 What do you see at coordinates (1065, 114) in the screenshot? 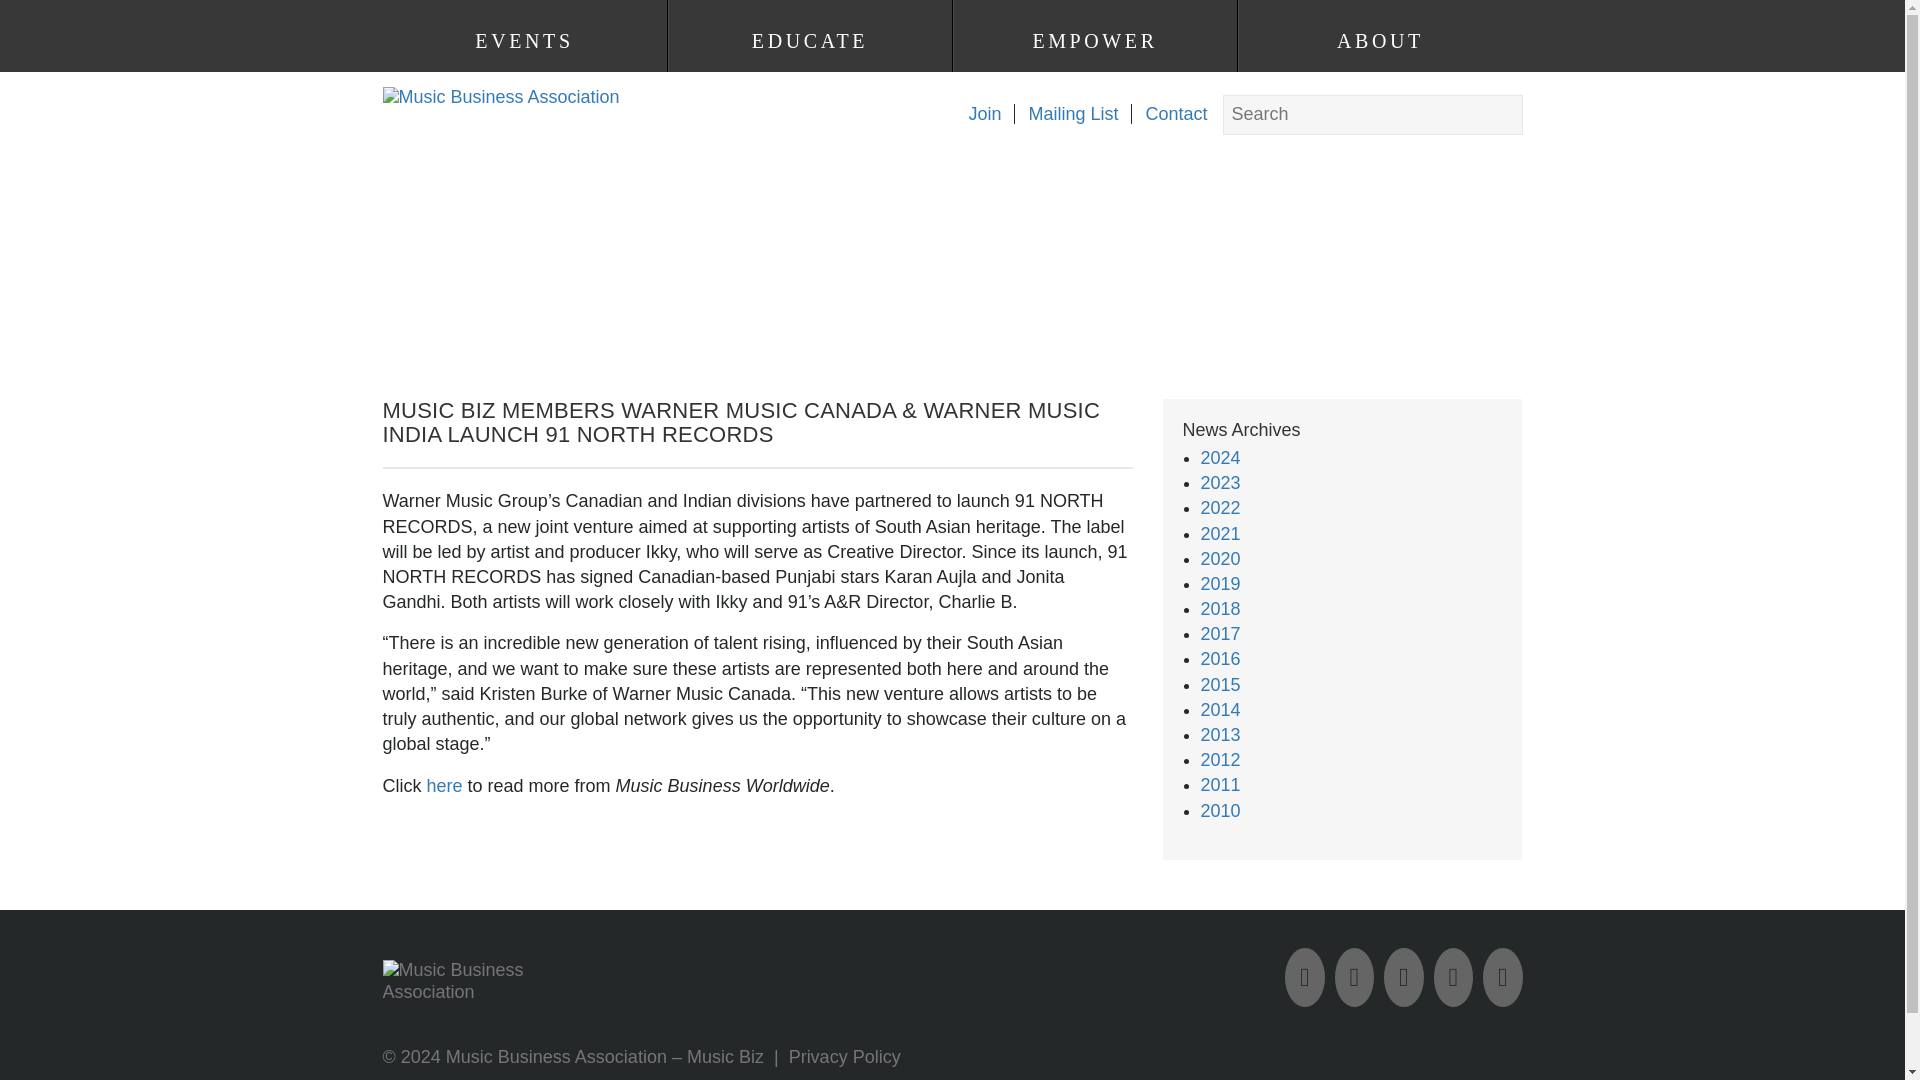
I see `Mailing List` at bounding box center [1065, 114].